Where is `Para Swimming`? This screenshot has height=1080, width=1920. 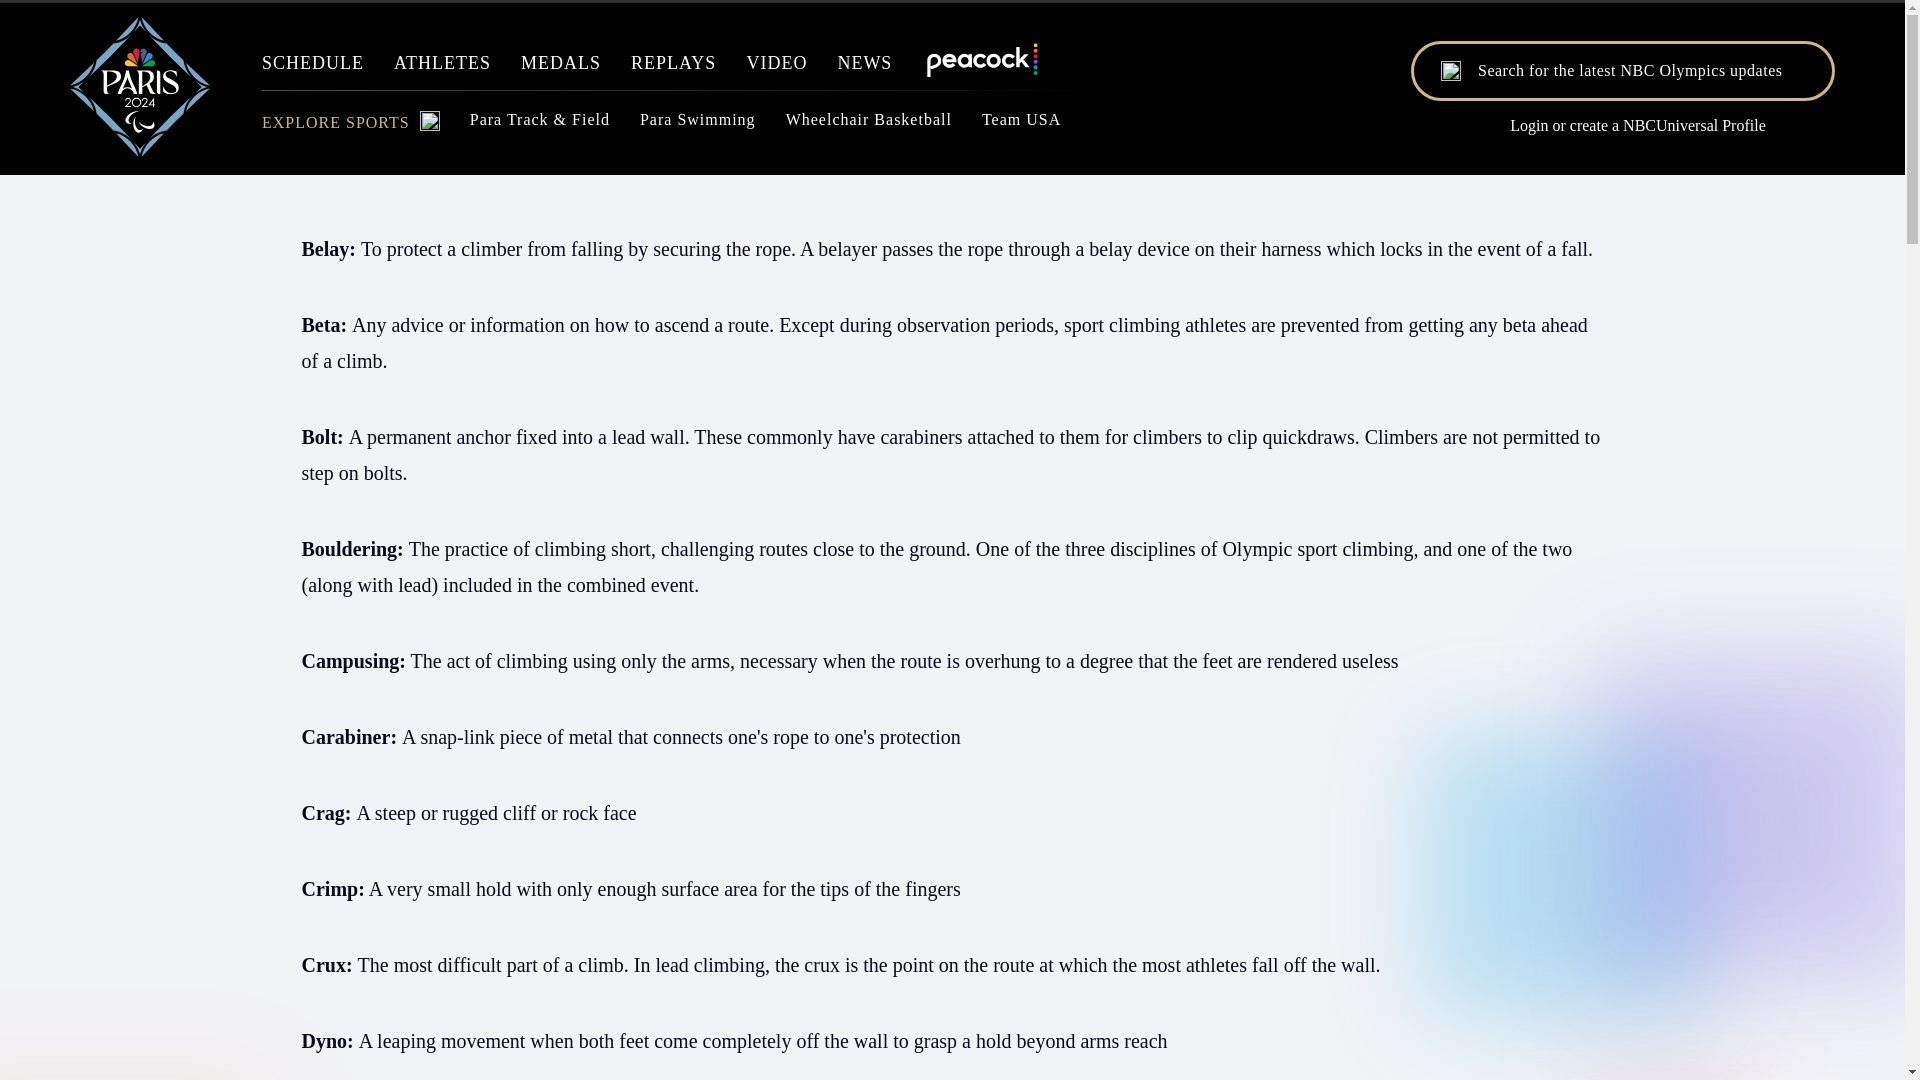 Para Swimming is located at coordinates (698, 125).